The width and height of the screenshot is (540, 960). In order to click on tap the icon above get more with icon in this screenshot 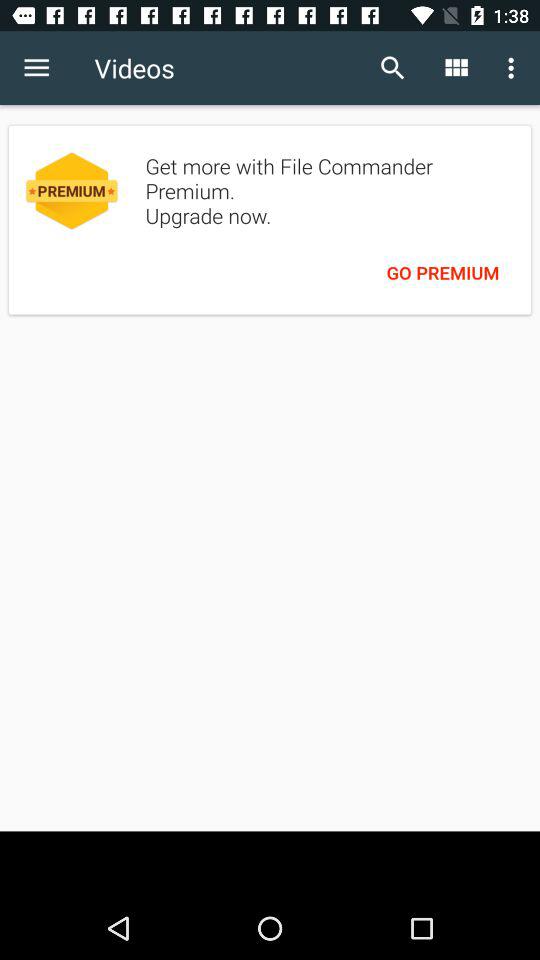, I will do `click(514, 68)`.